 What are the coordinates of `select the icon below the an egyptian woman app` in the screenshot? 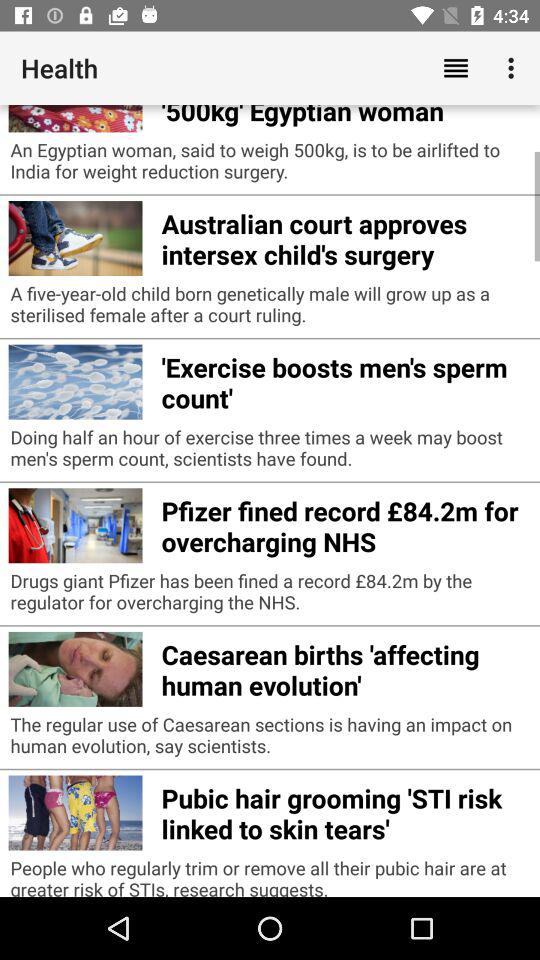 It's located at (346, 236).